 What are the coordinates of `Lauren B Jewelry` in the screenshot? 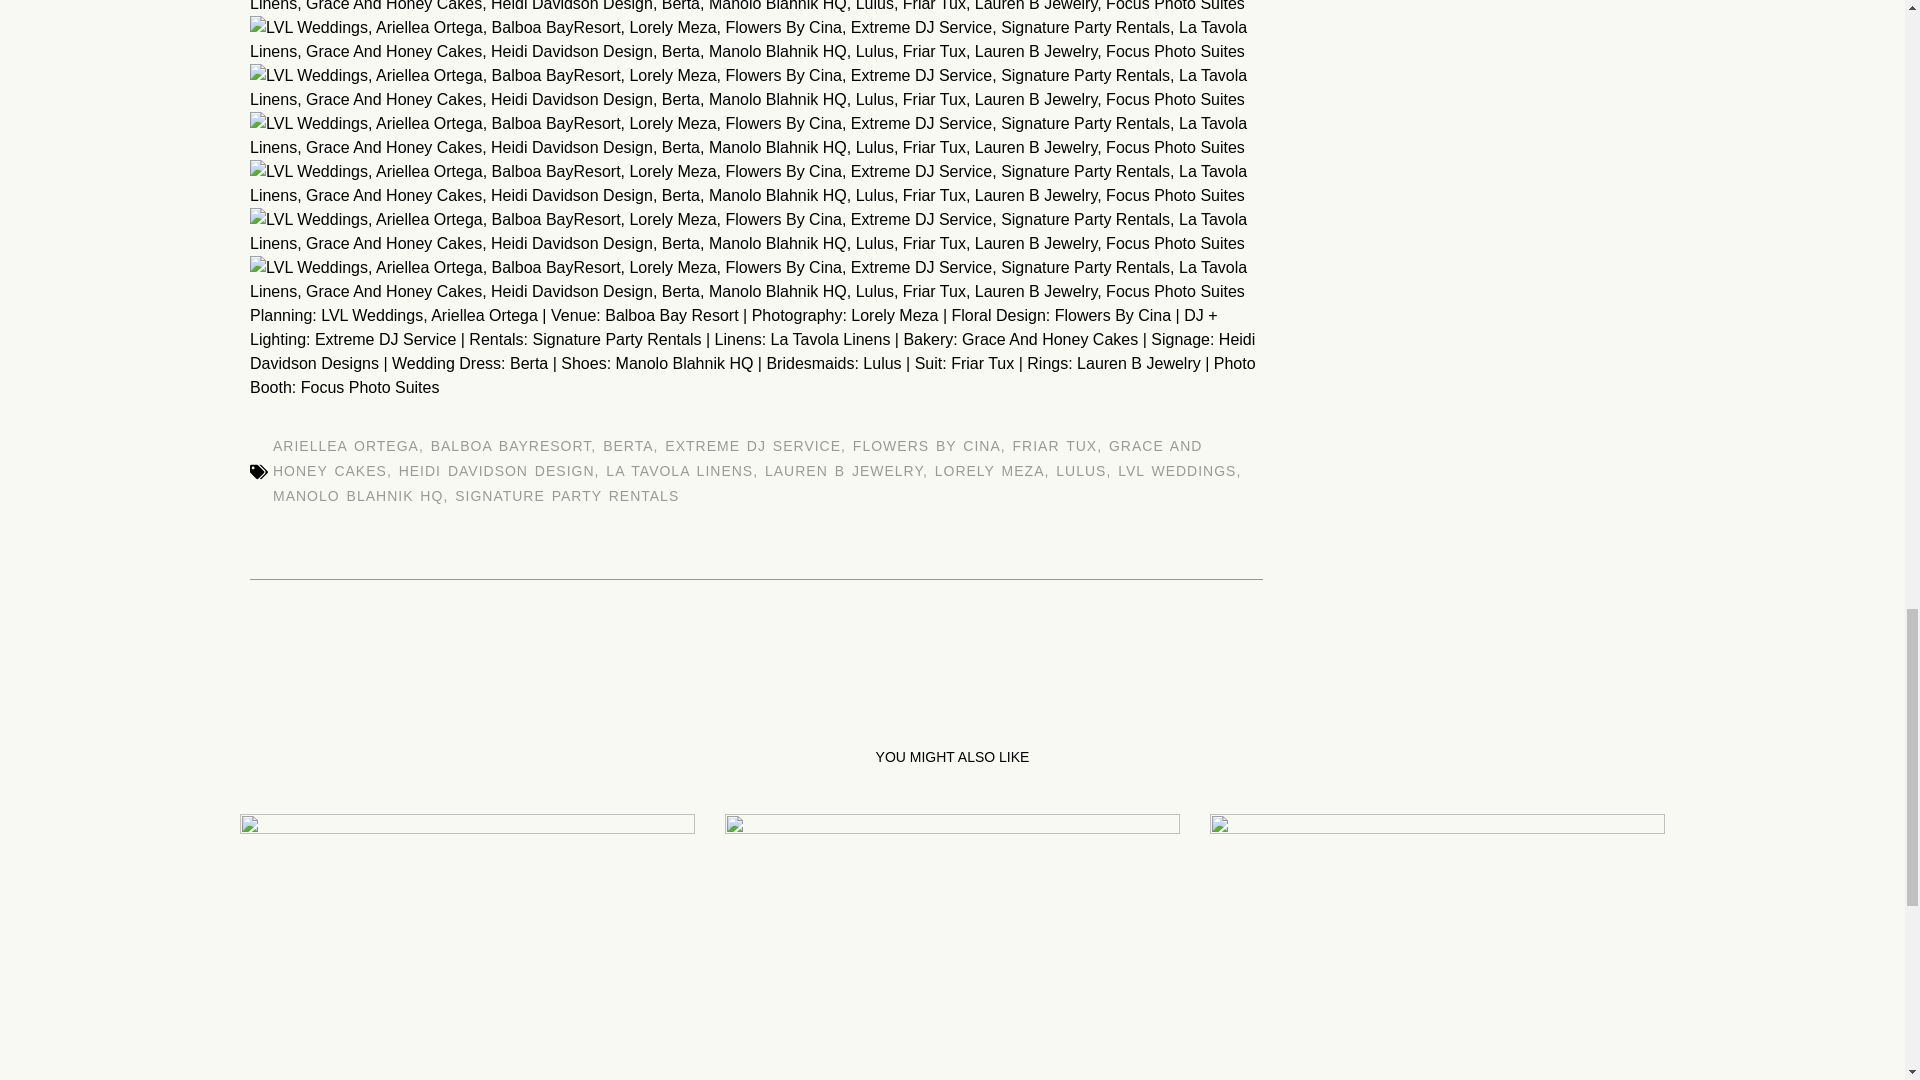 It's located at (1139, 363).